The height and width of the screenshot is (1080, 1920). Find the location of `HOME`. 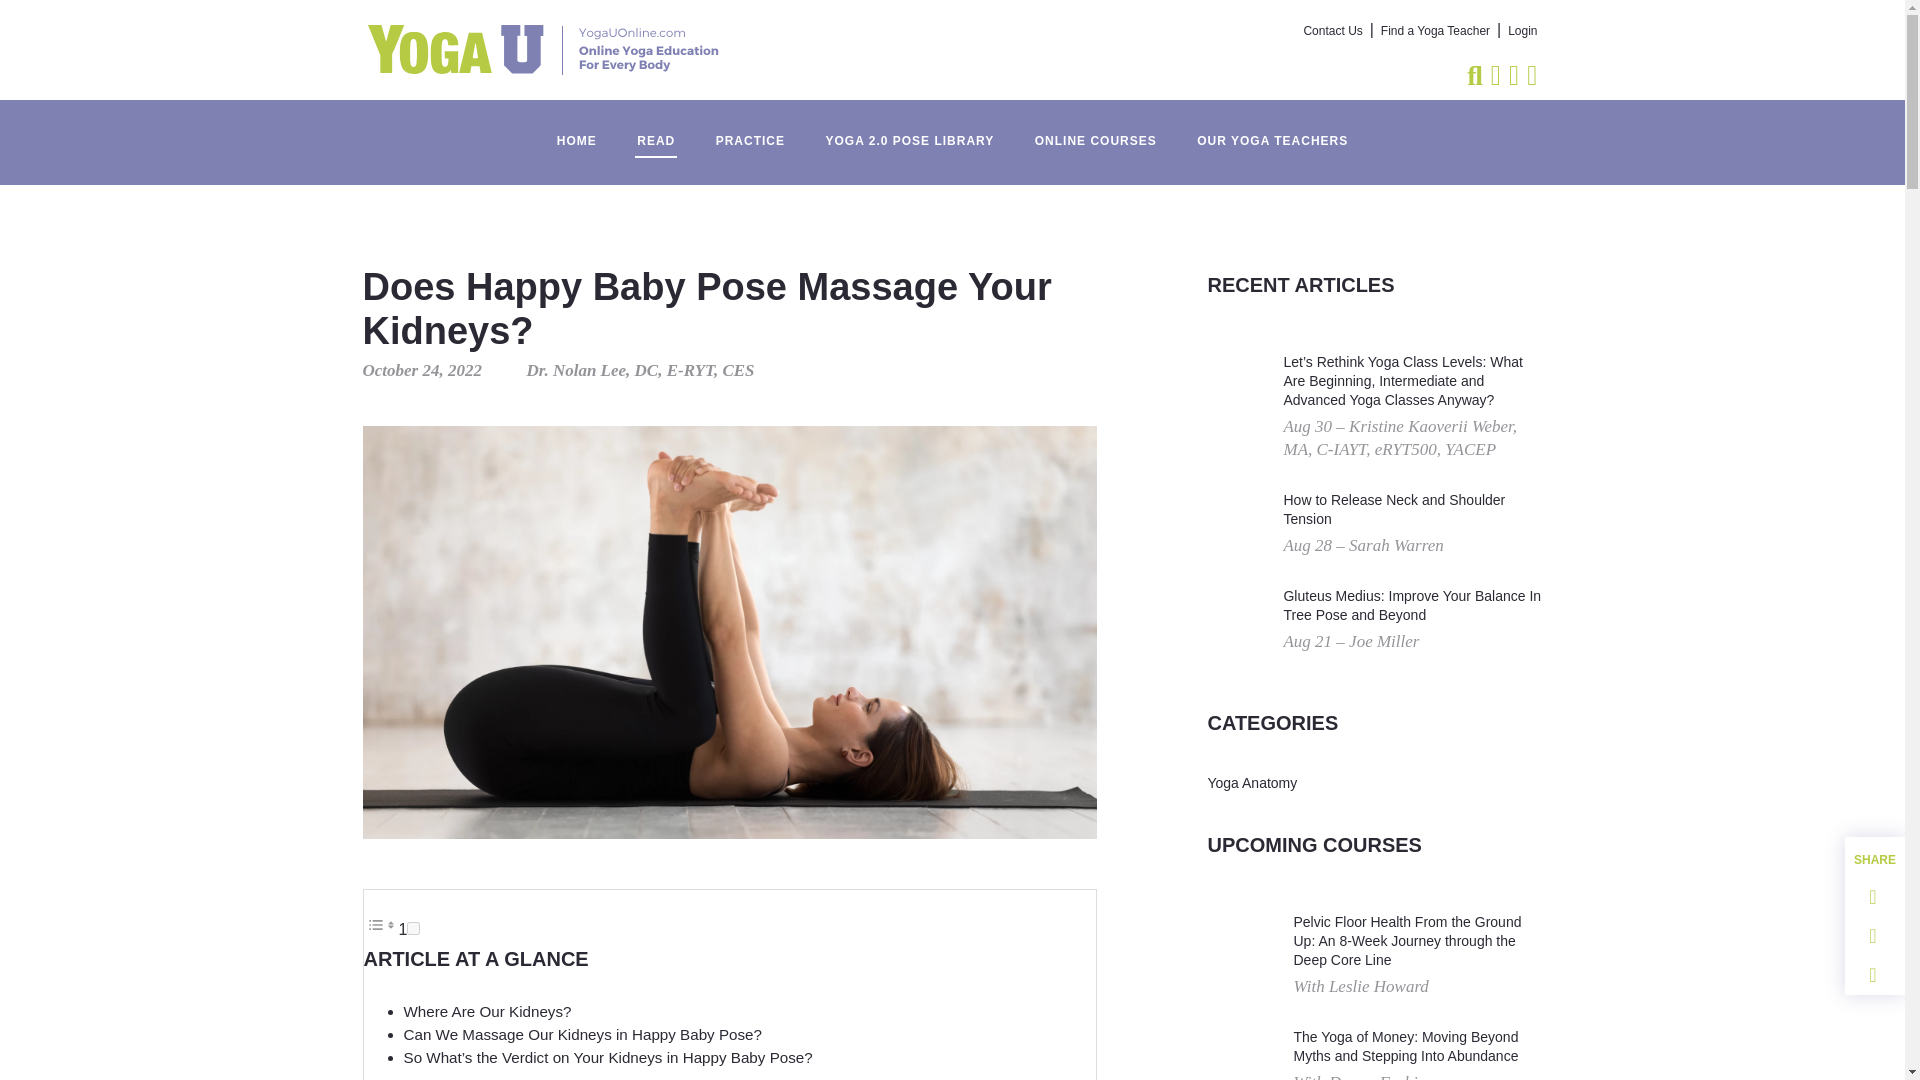

HOME is located at coordinates (576, 131).